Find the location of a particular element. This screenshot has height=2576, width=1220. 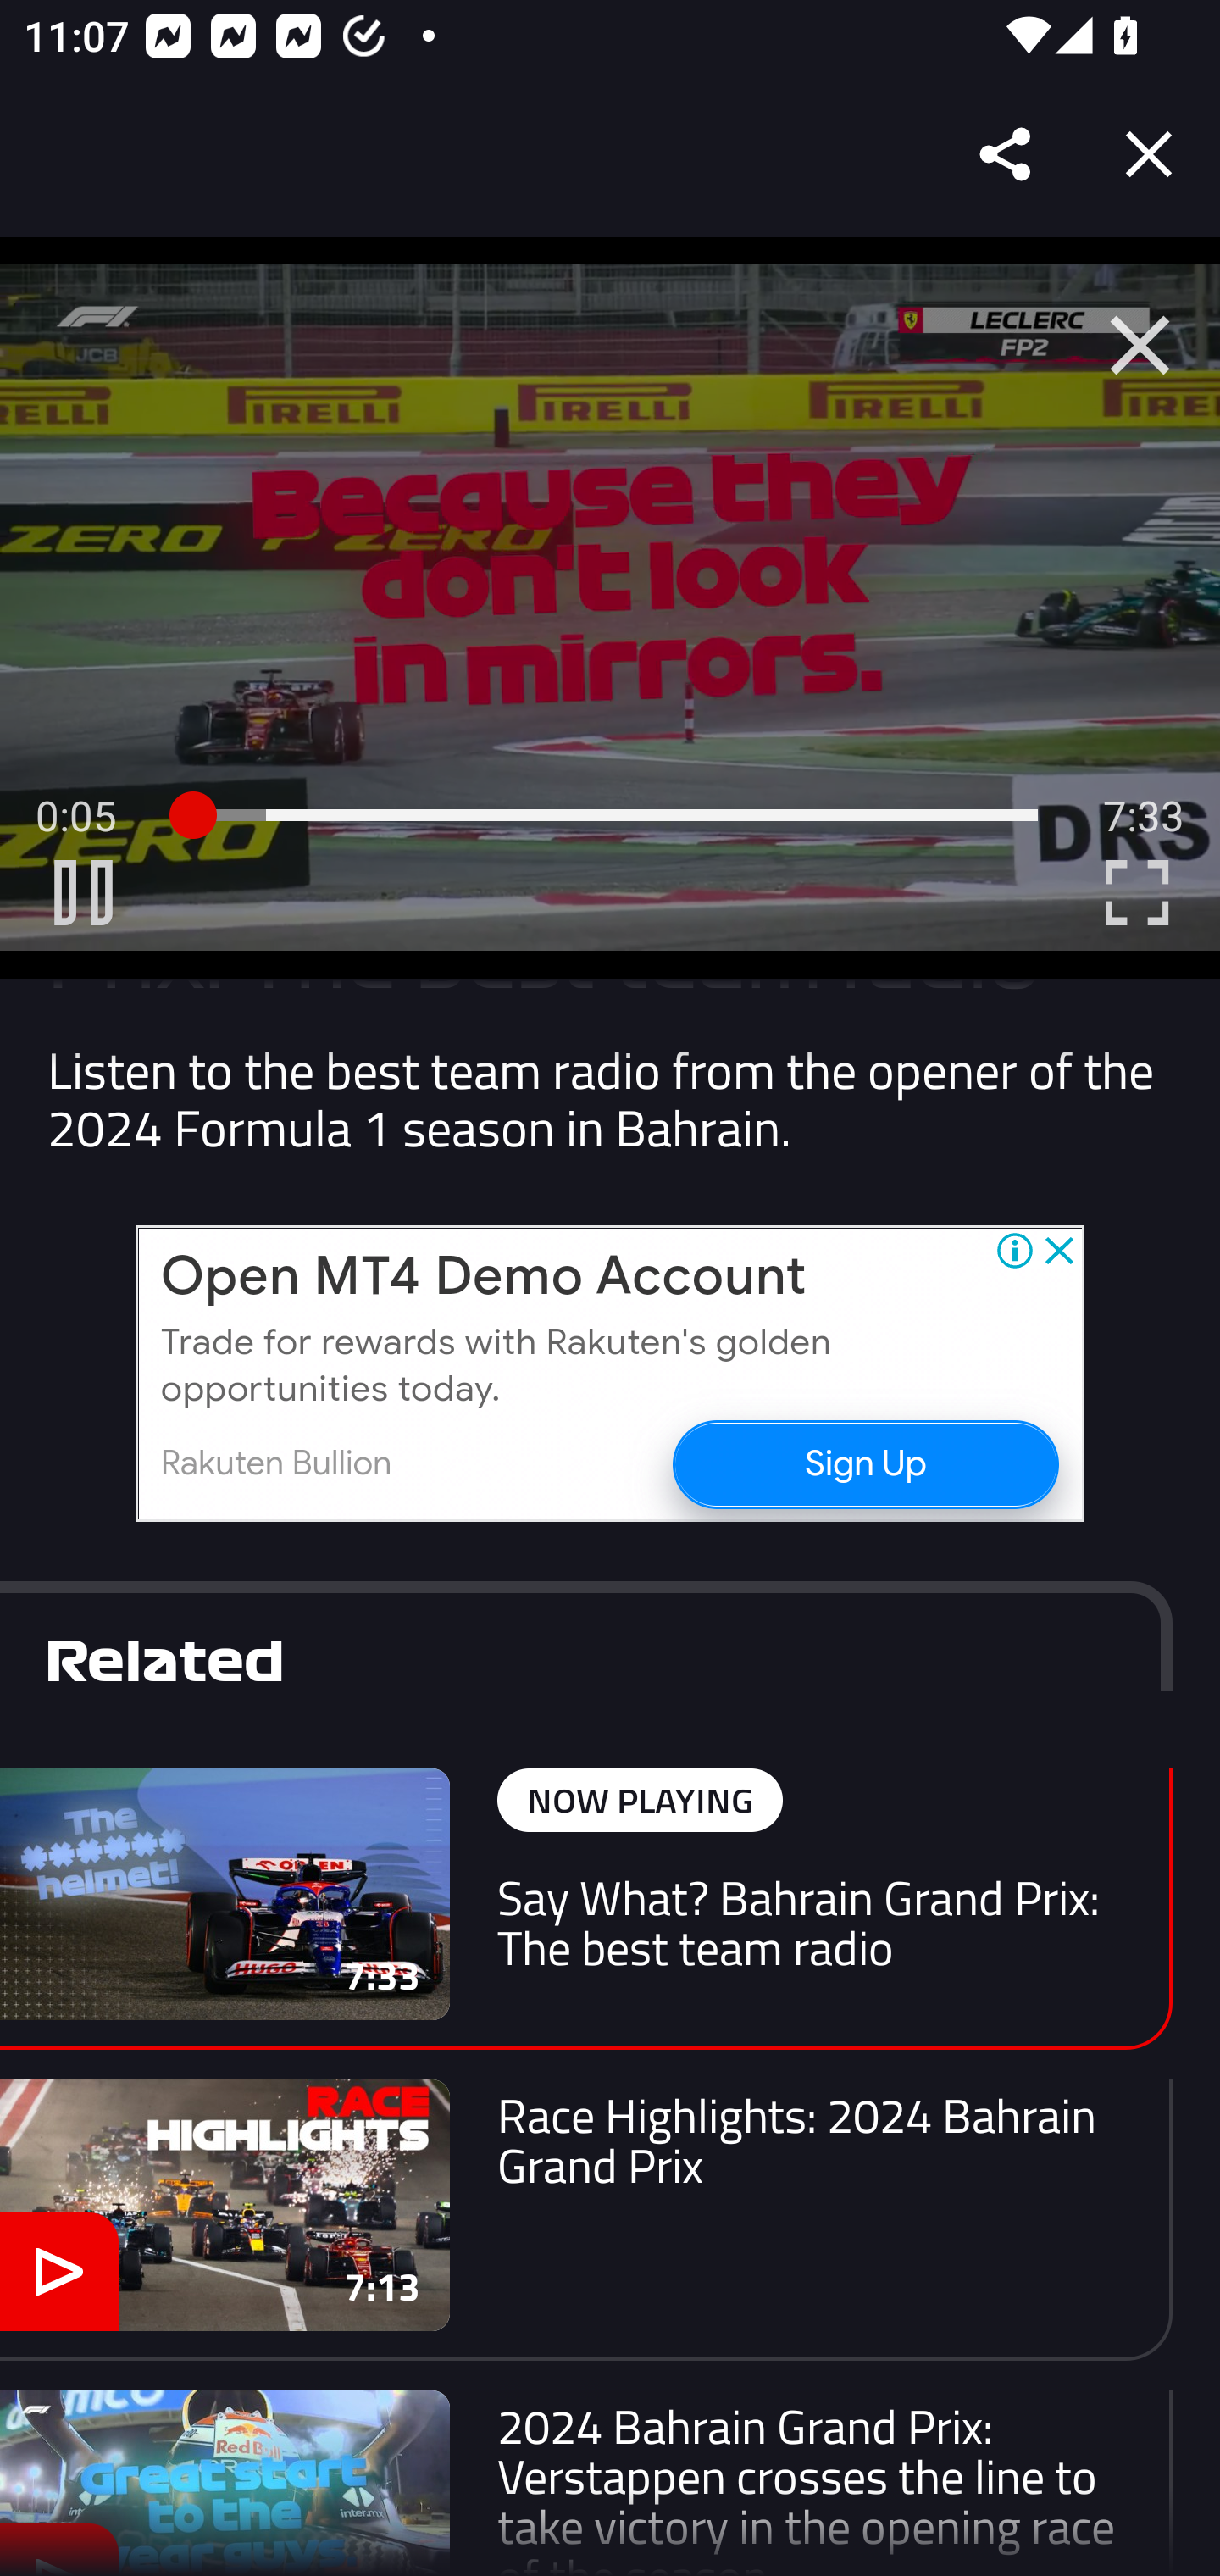

B Pause is located at coordinates (83, 892).